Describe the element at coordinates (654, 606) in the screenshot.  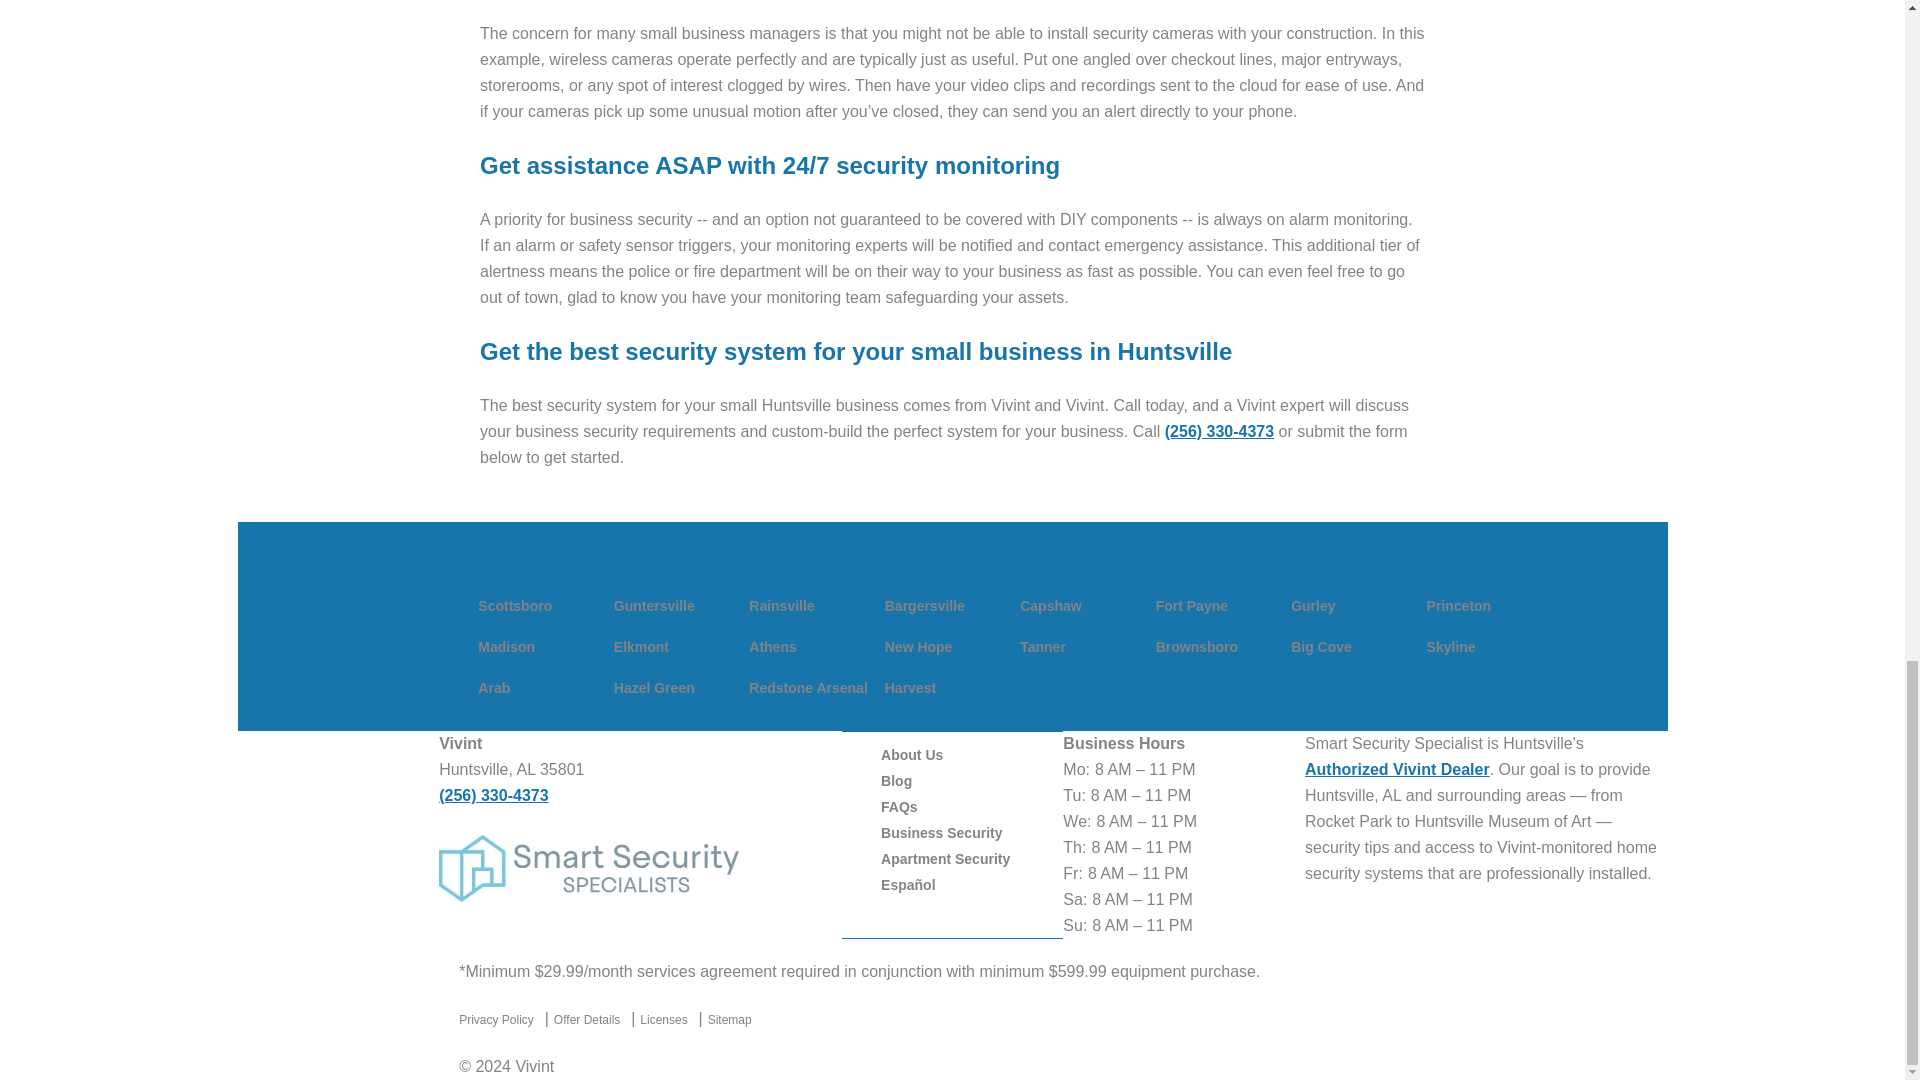
I see `Guntersville` at that location.